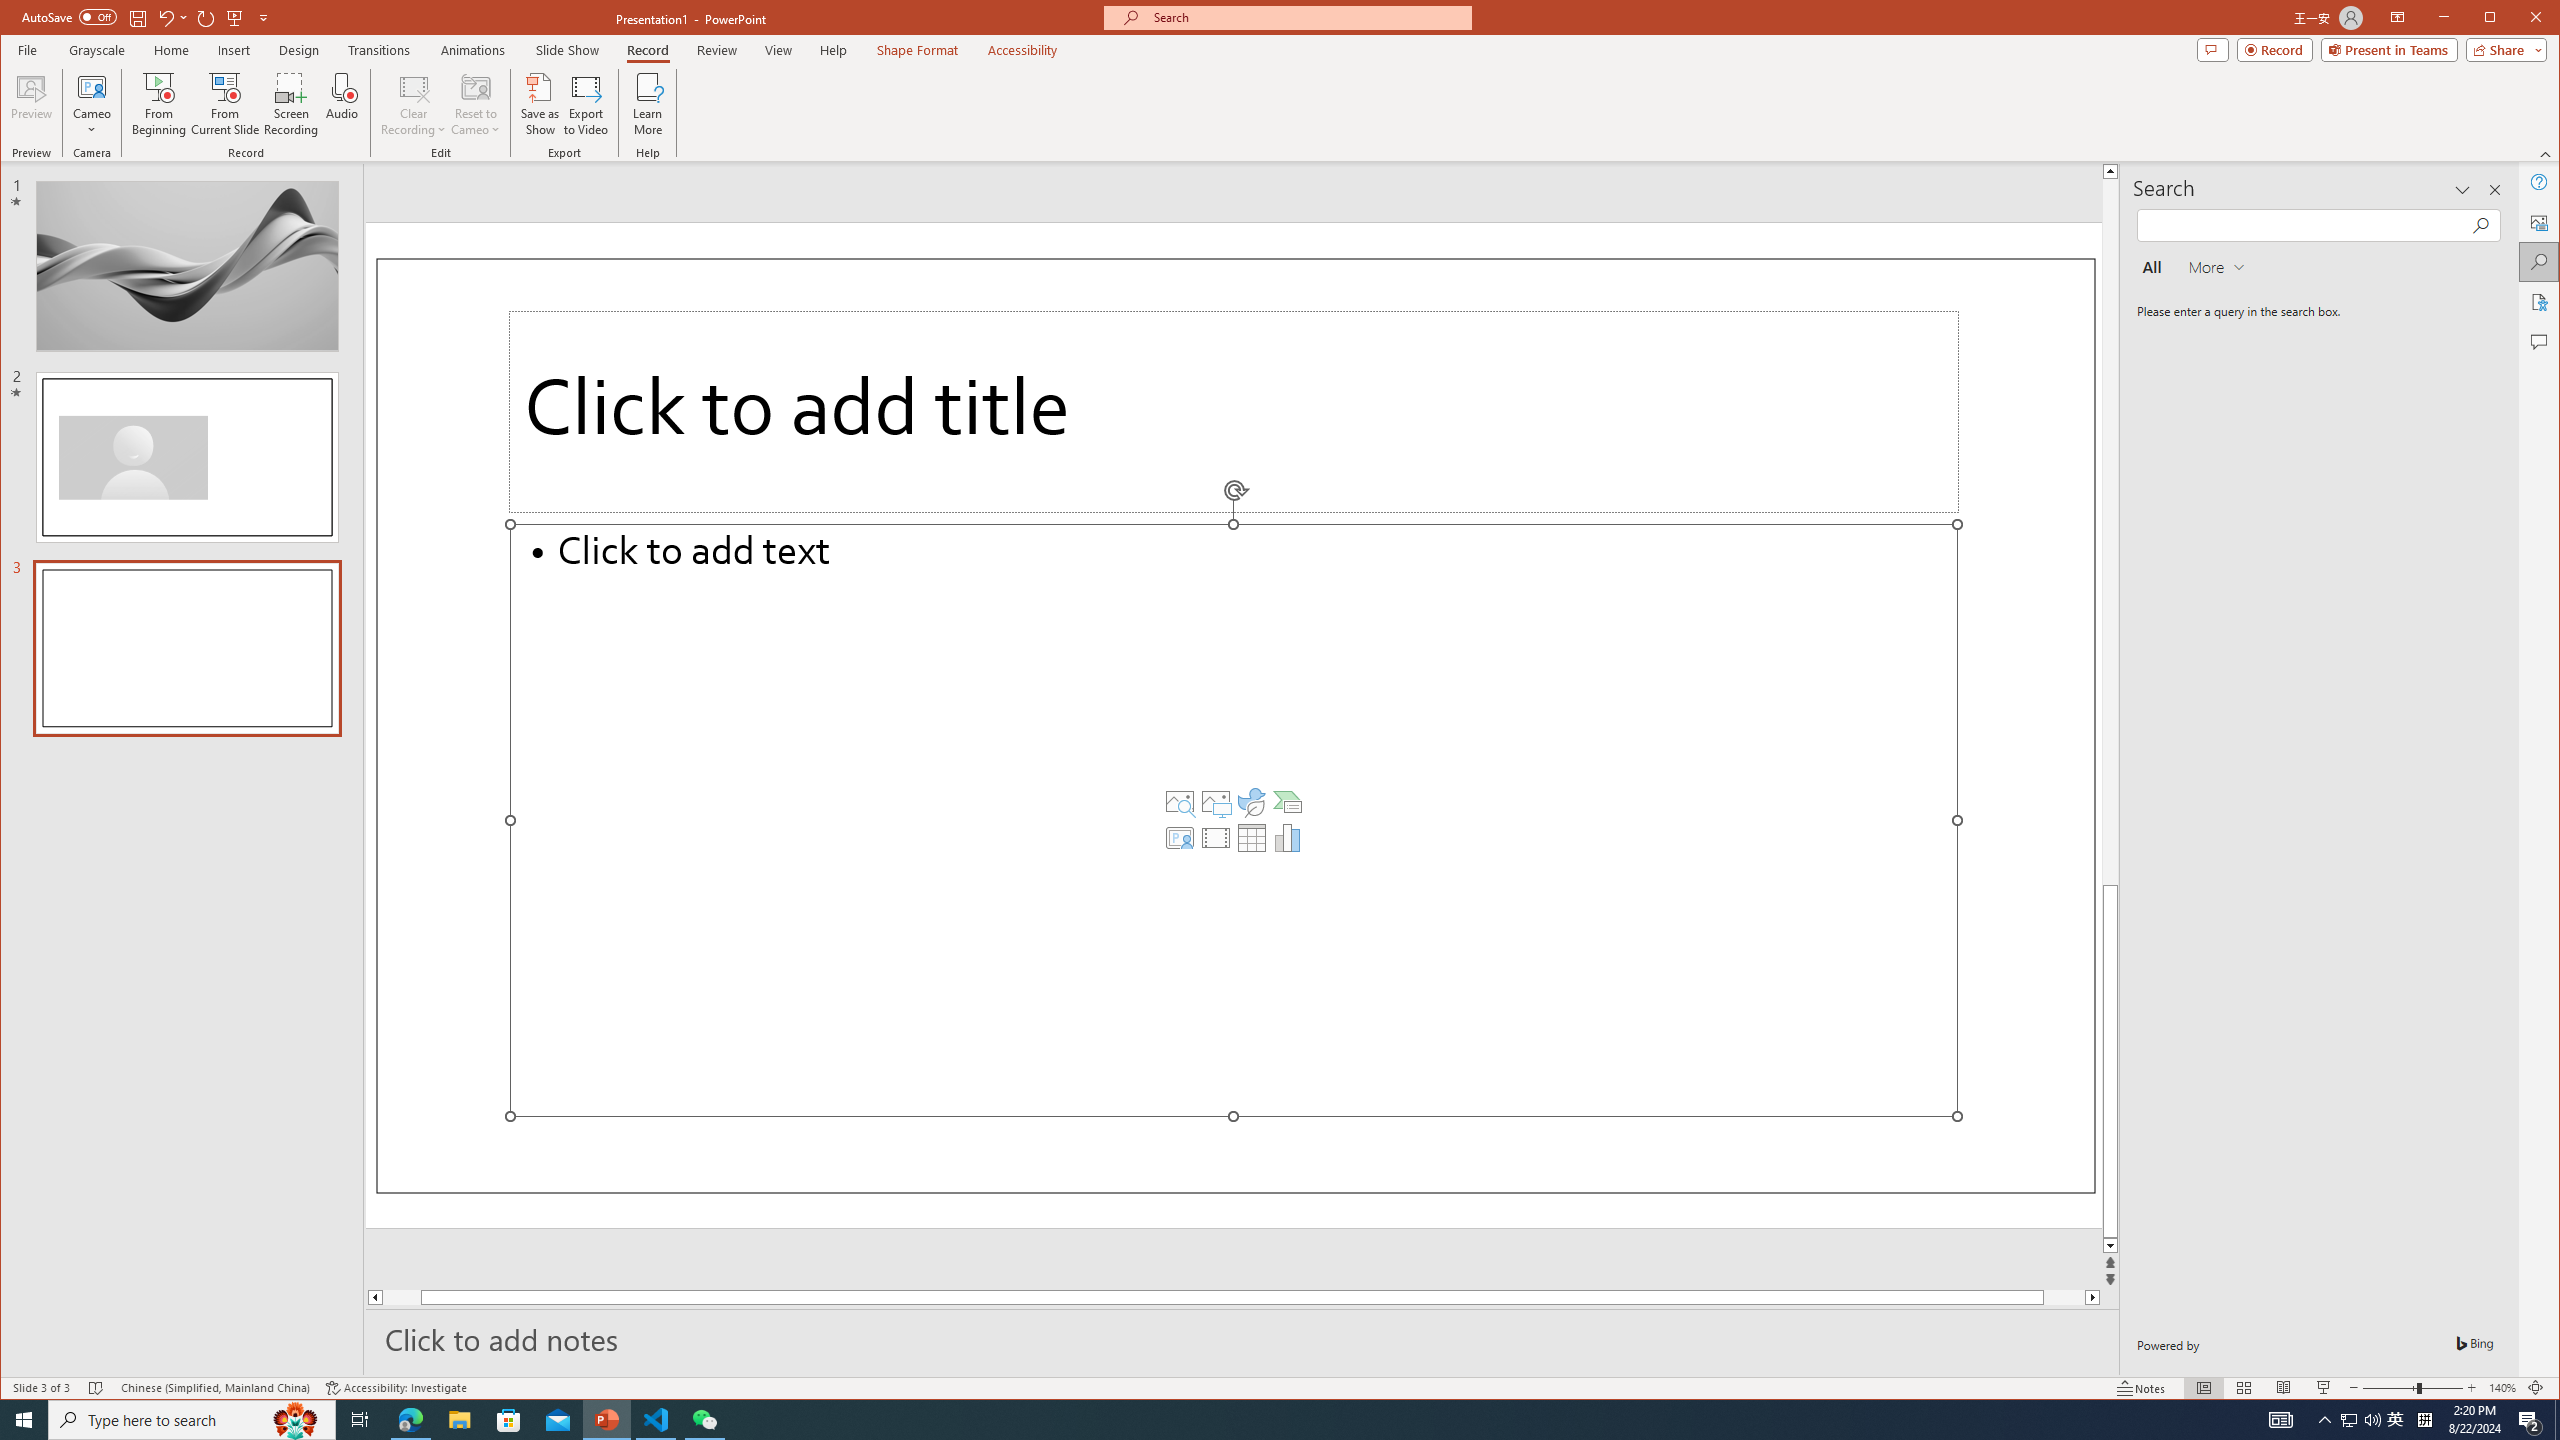  Describe the element at coordinates (2348, 1420) in the screenshot. I see `Task View` at that location.